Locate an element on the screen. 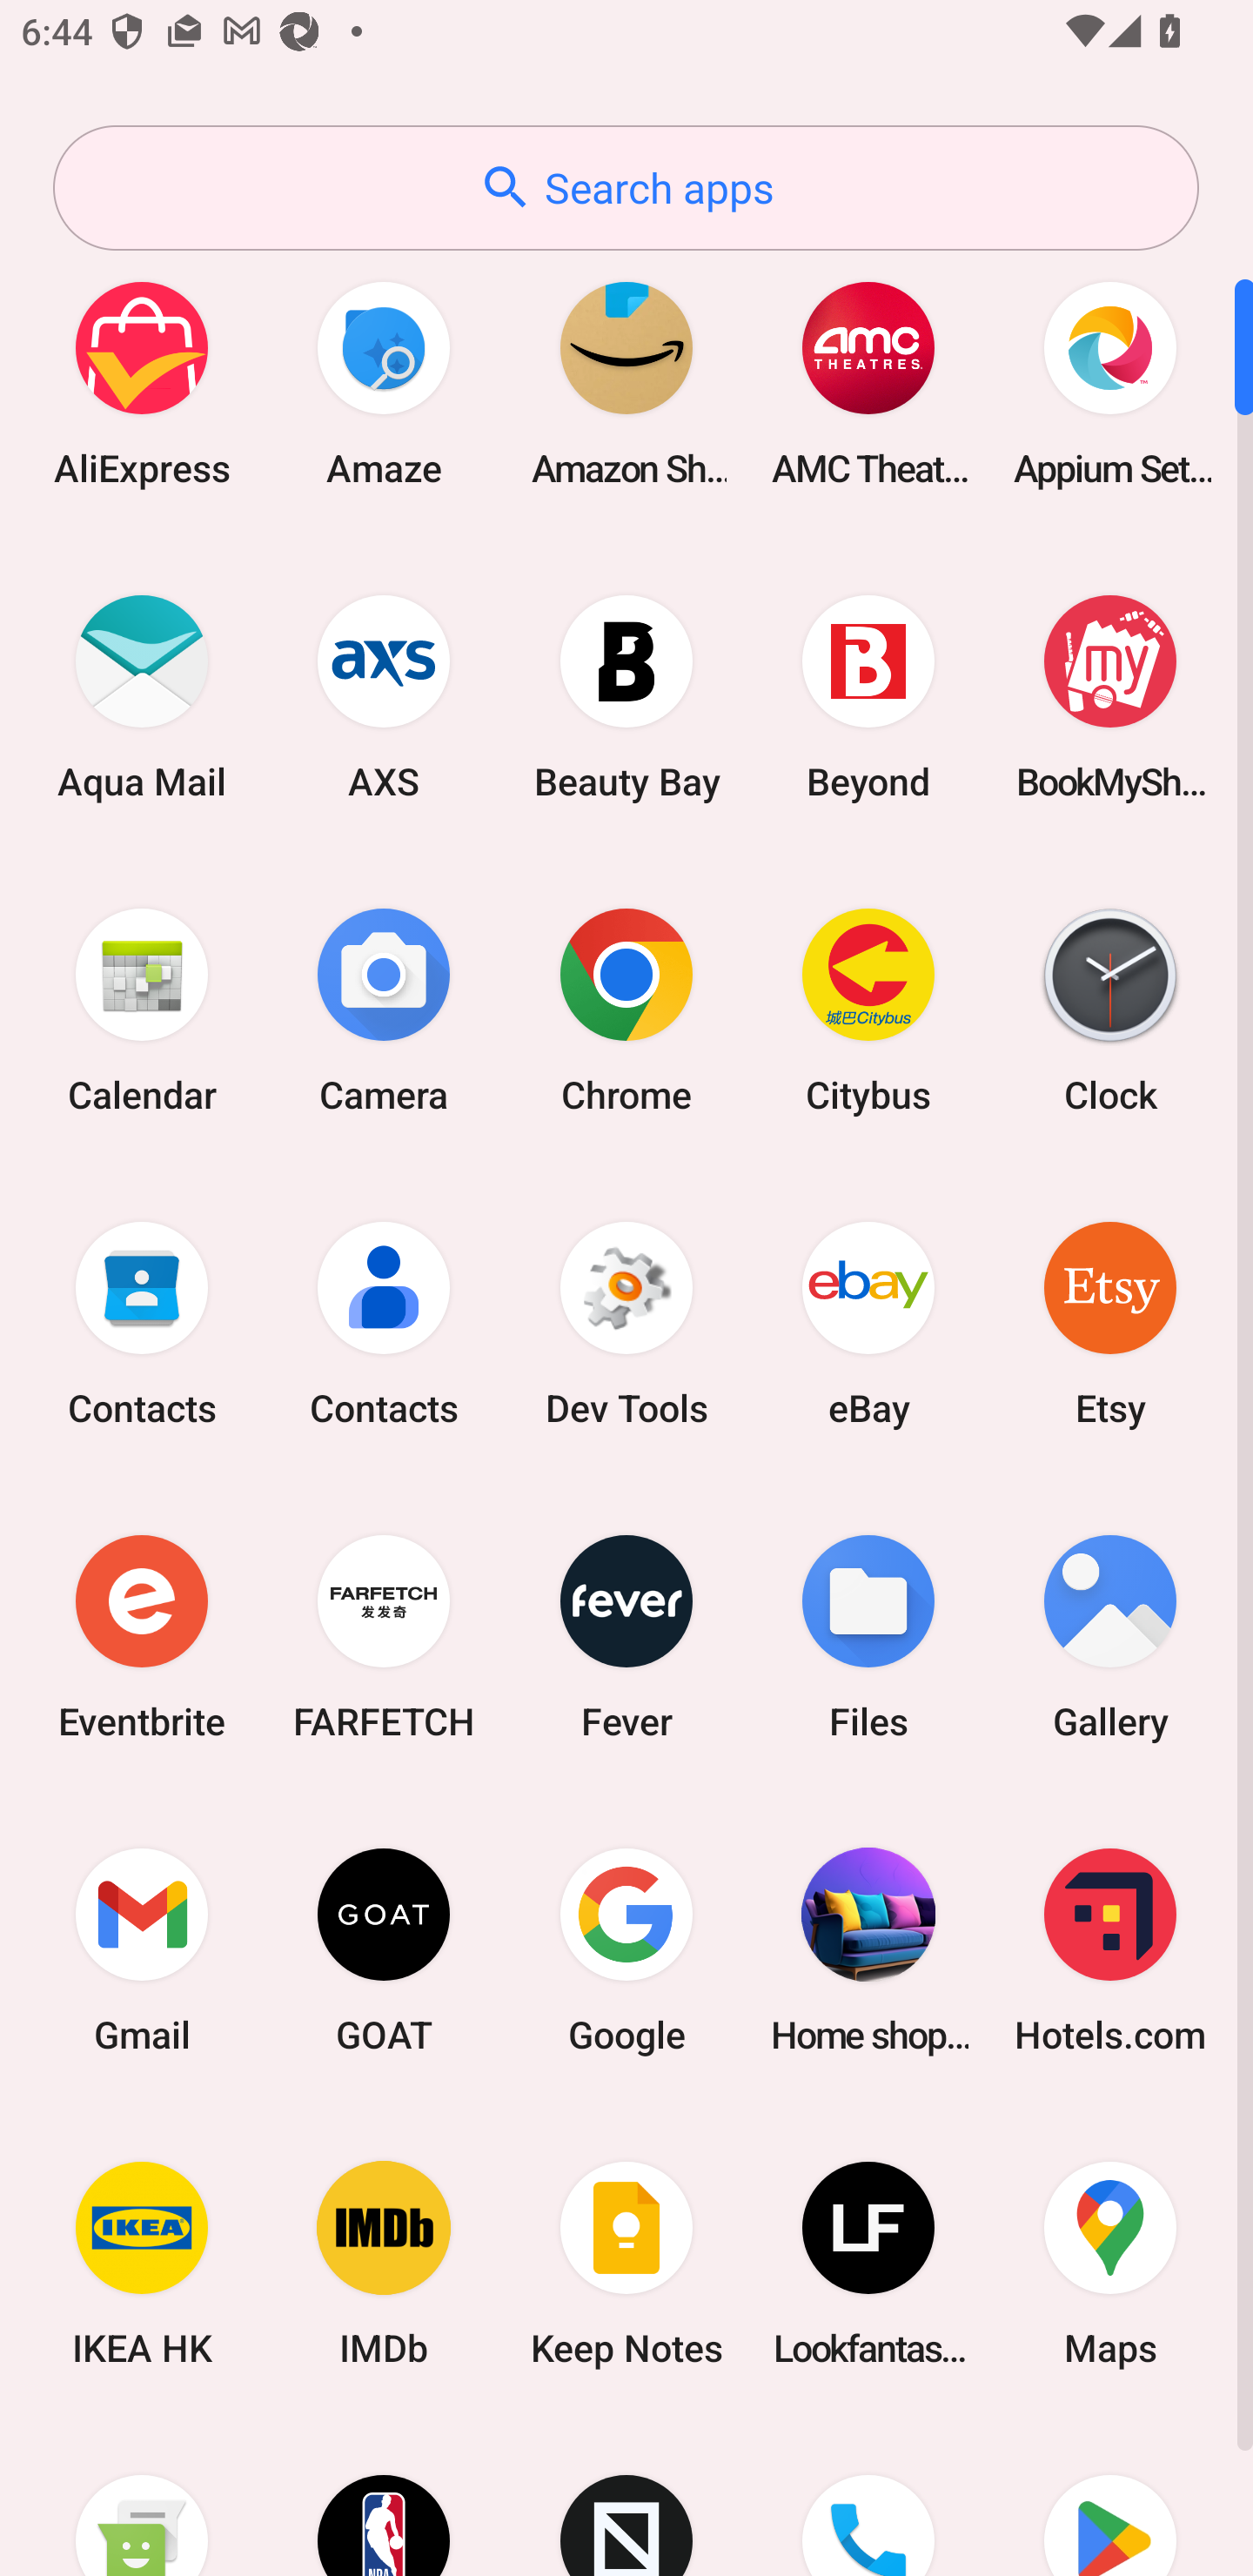 The width and height of the screenshot is (1253, 2576). Dev Tools is located at coordinates (626, 1323).